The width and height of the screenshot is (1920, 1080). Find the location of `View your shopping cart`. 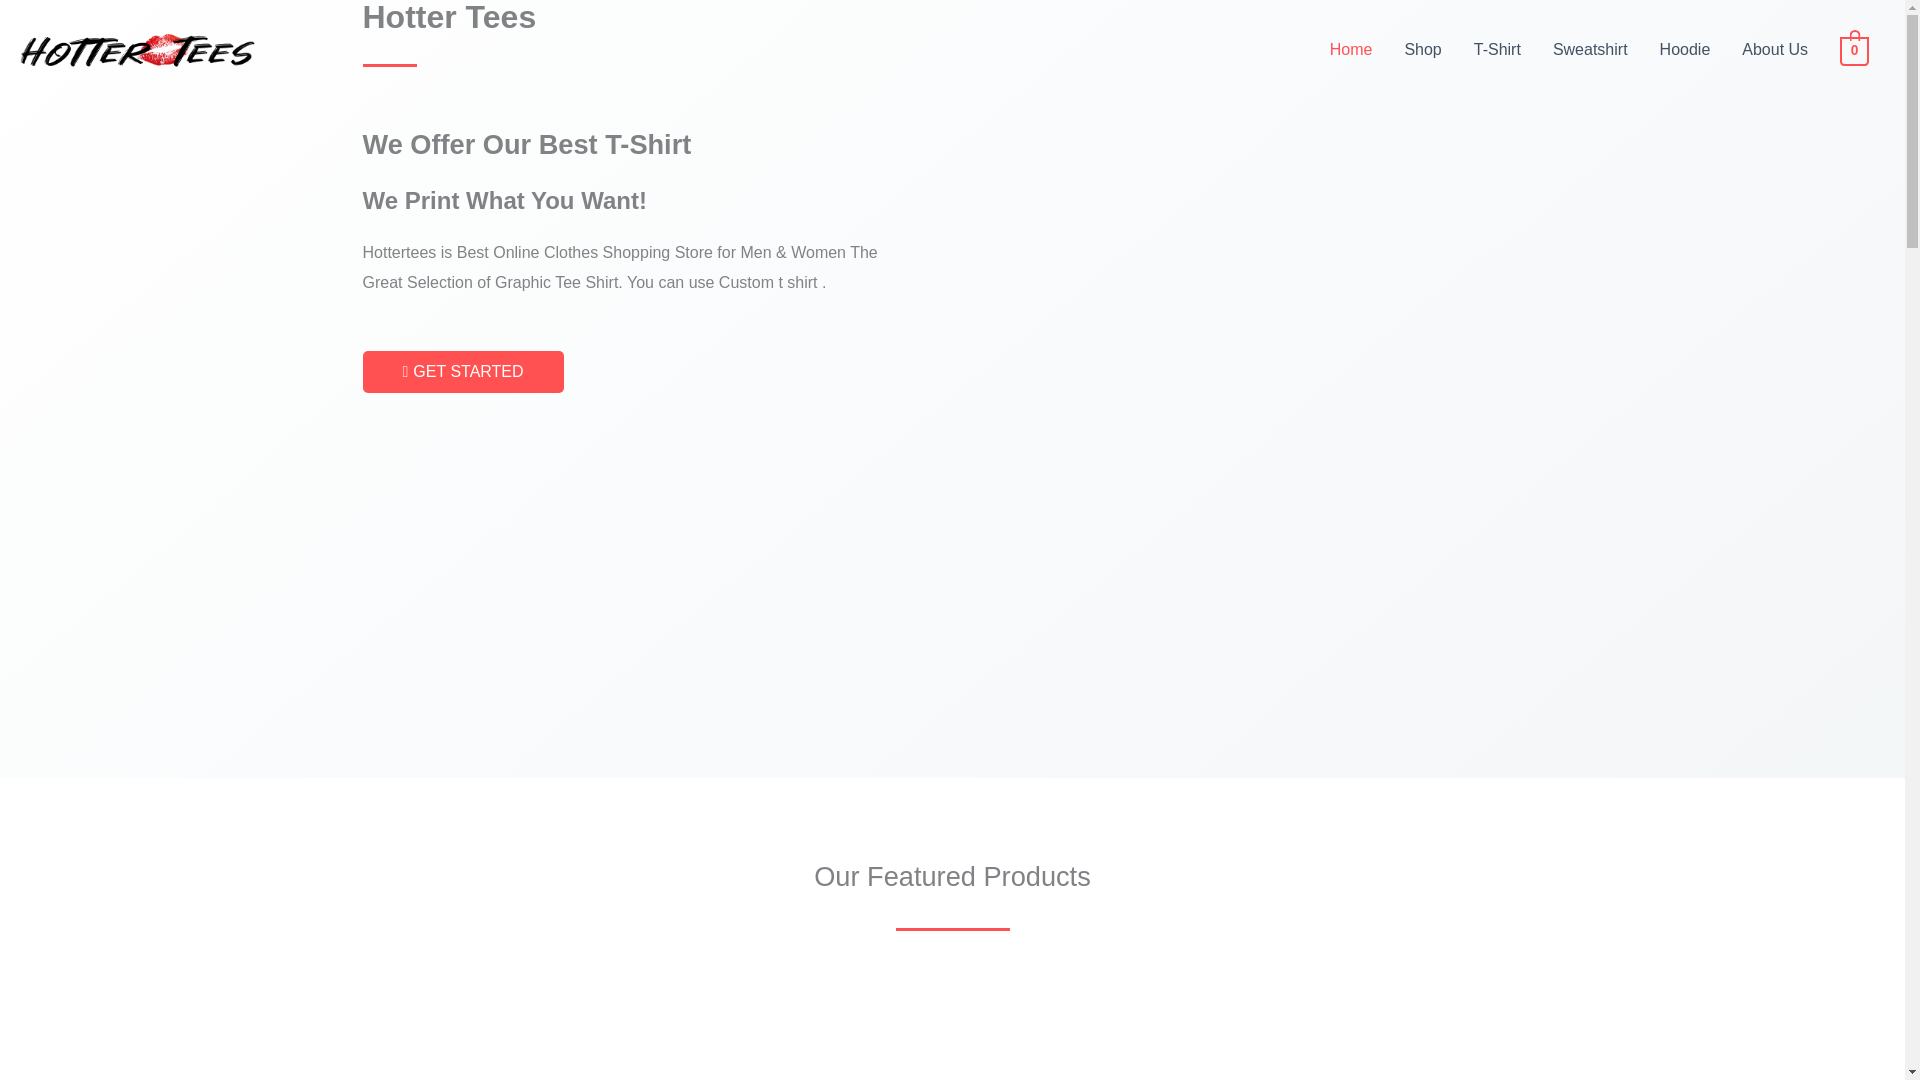

View your shopping cart is located at coordinates (1854, 50).